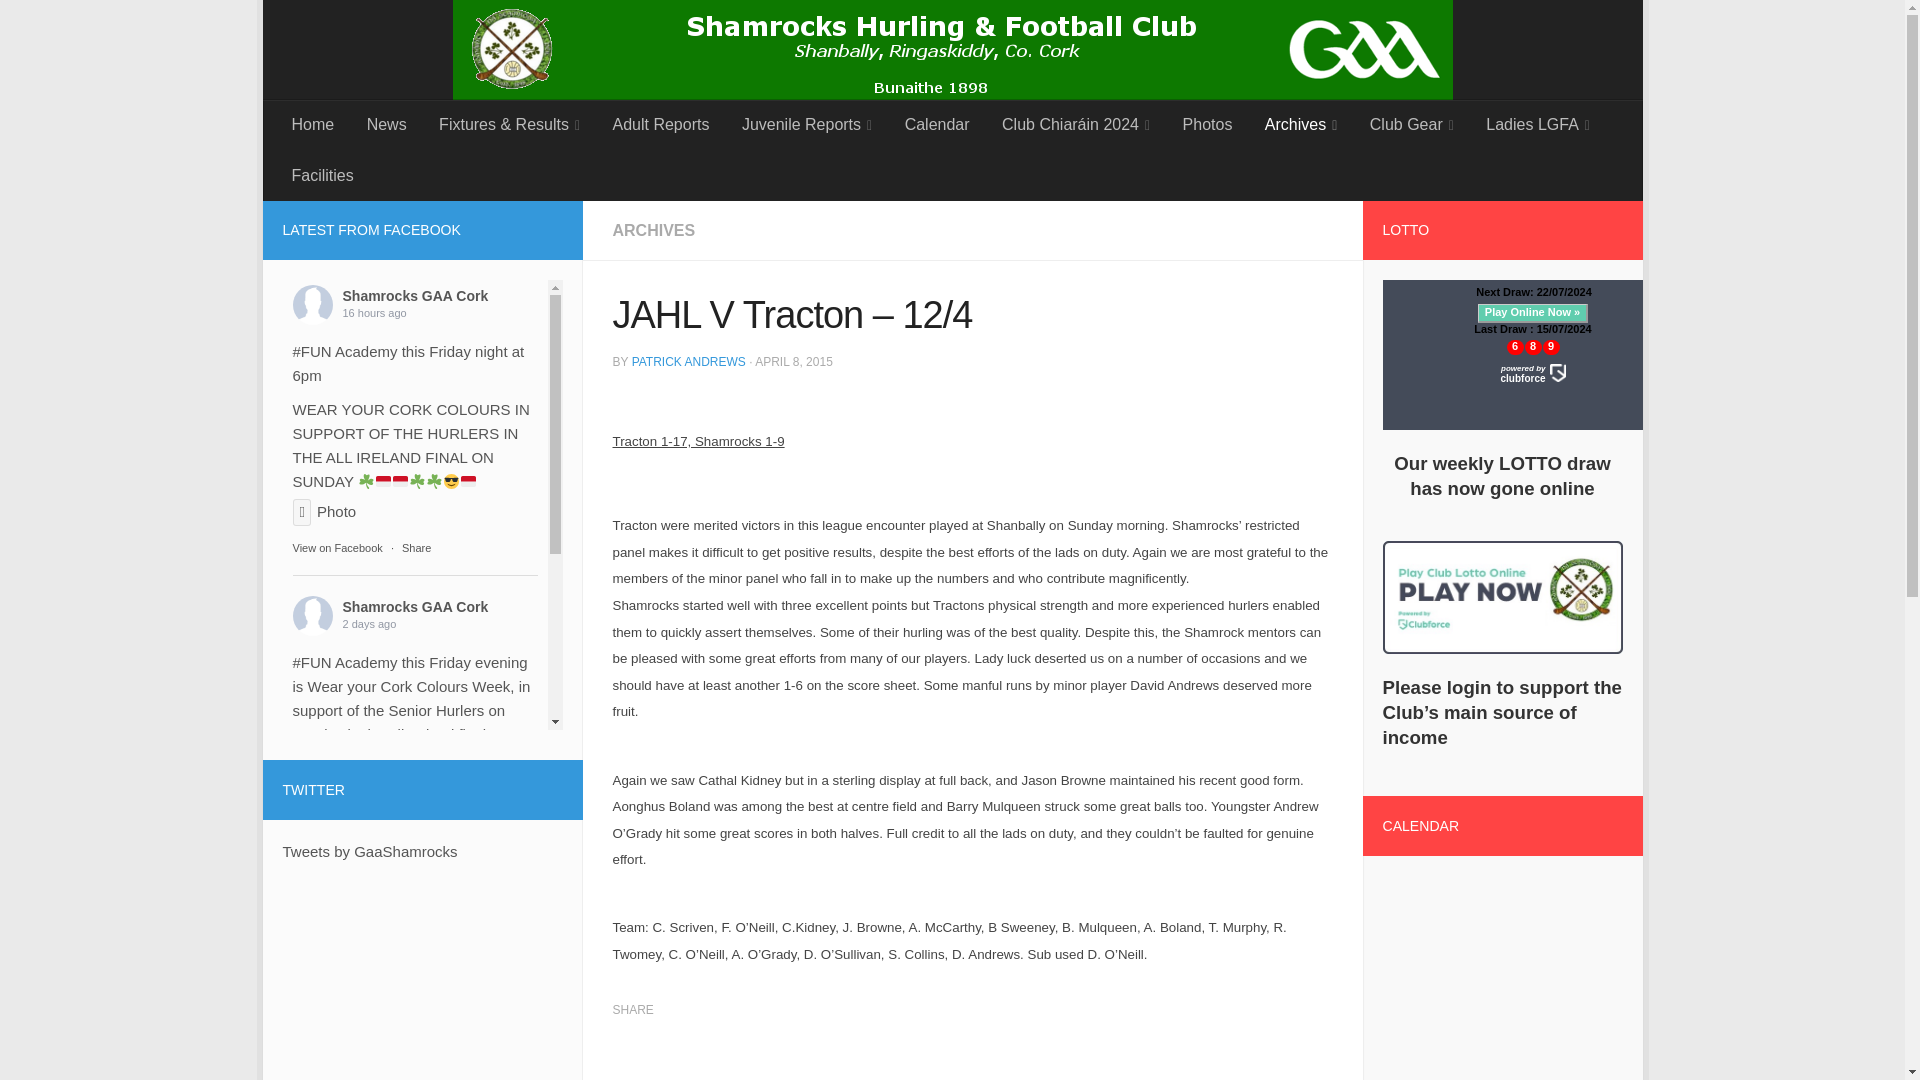 The image size is (1920, 1080). What do you see at coordinates (386, 125) in the screenshot?
I see `News` at bounding box center [386, 125].